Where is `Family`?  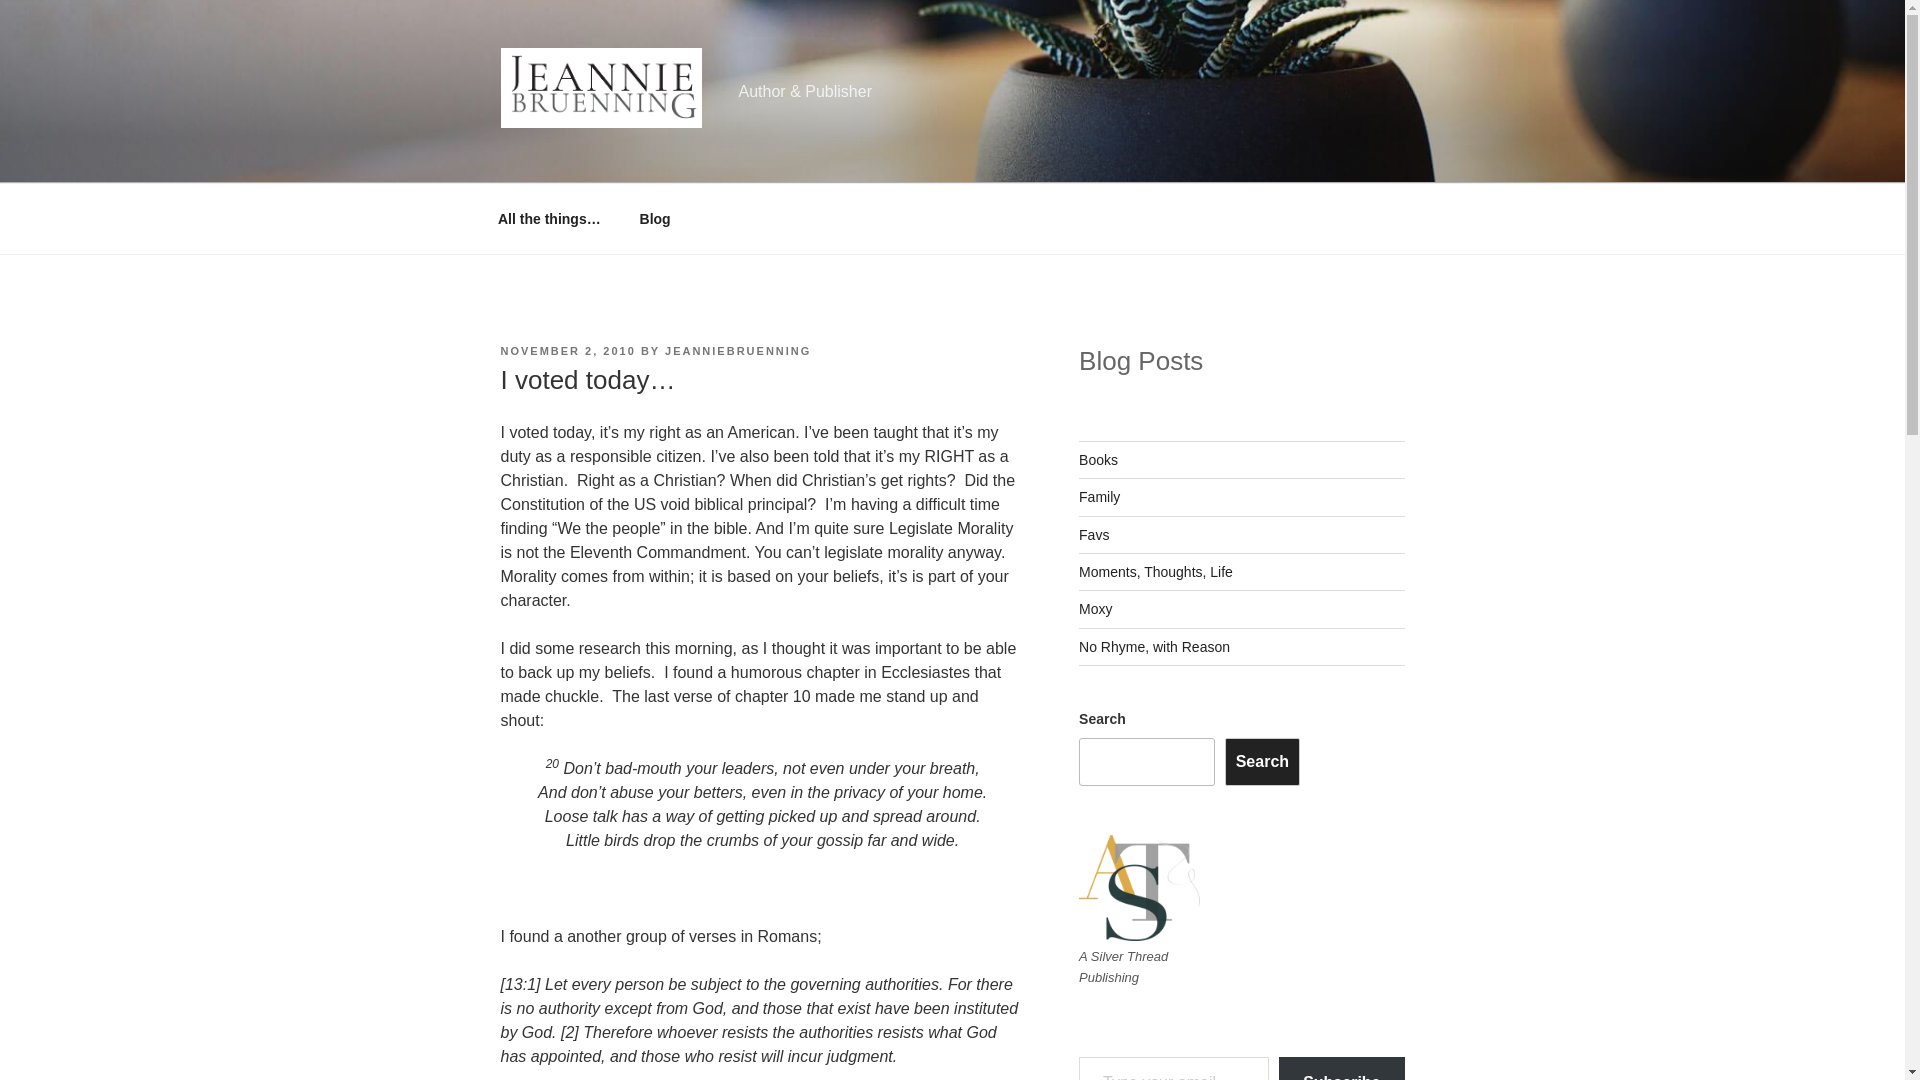 Family is located at coordinates (1099, 497).